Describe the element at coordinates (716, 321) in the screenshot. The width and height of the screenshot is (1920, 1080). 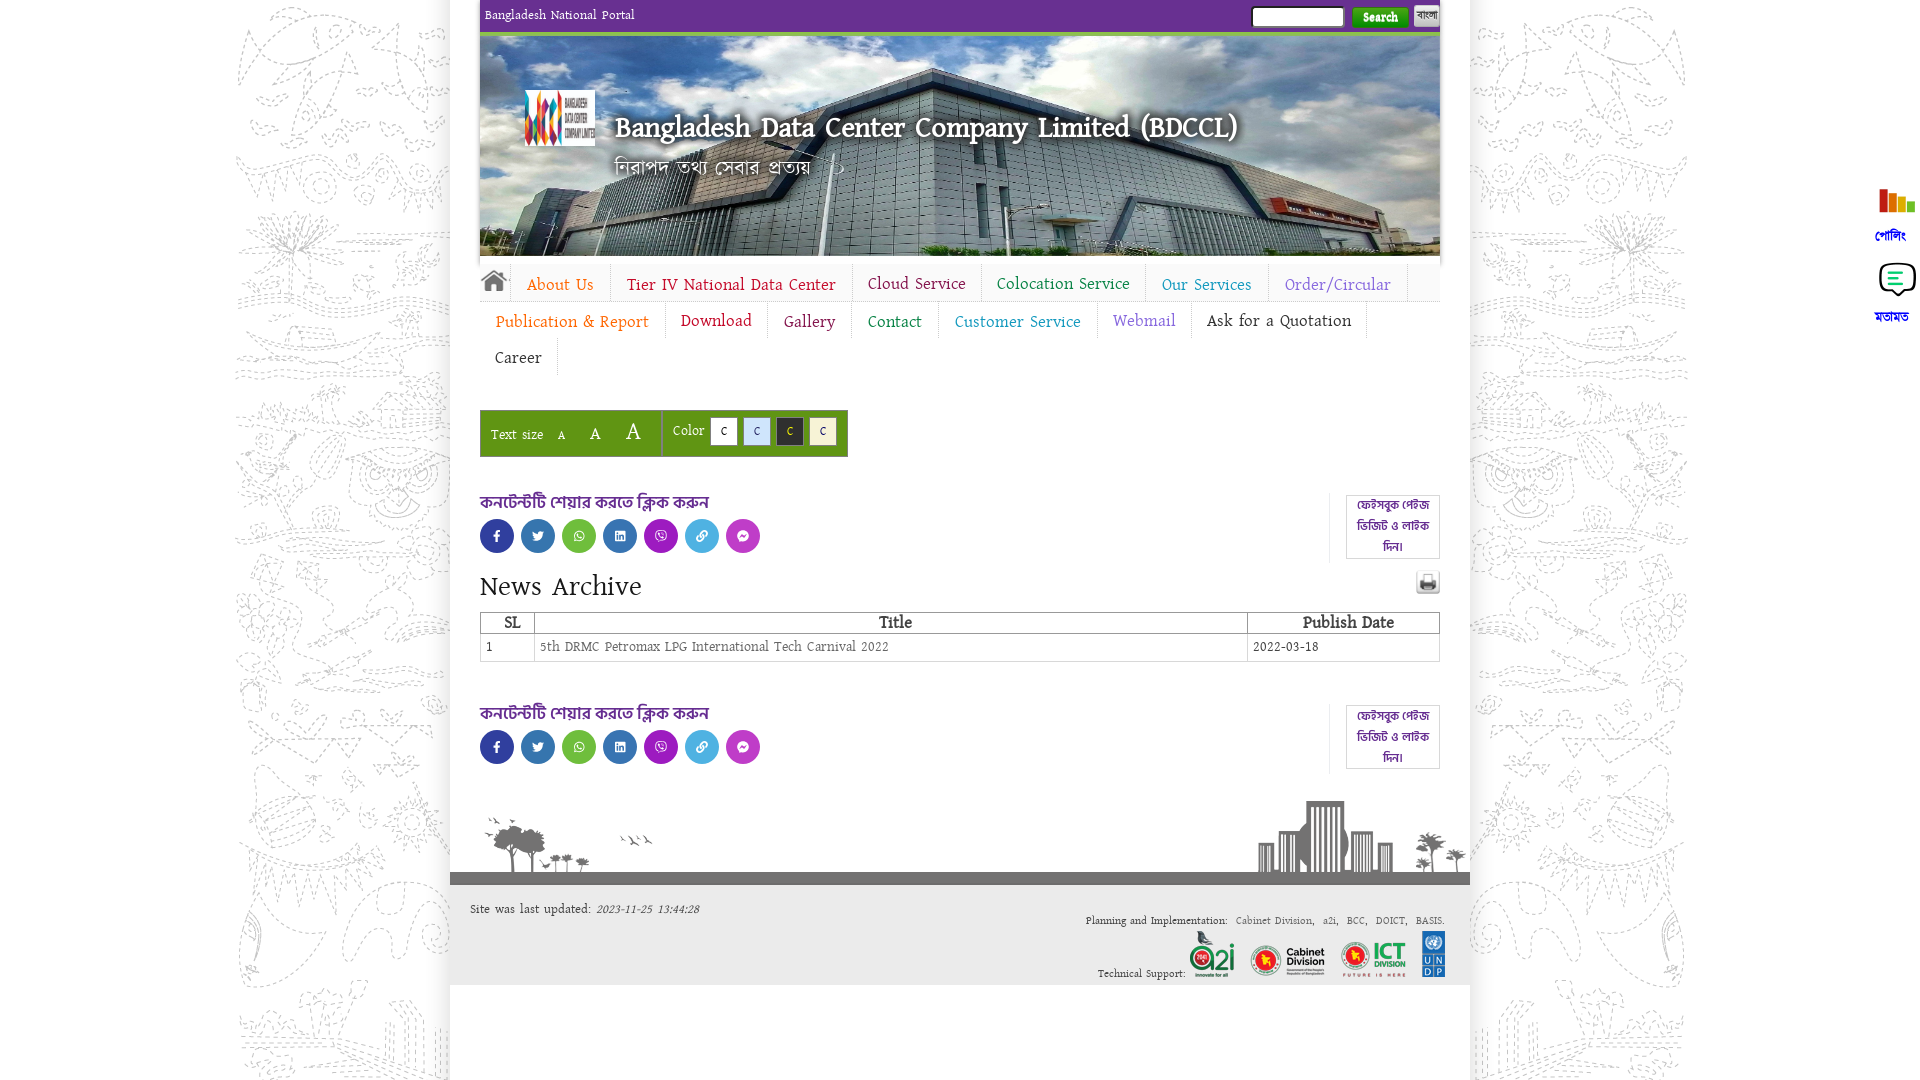
I see `Download` at that location.